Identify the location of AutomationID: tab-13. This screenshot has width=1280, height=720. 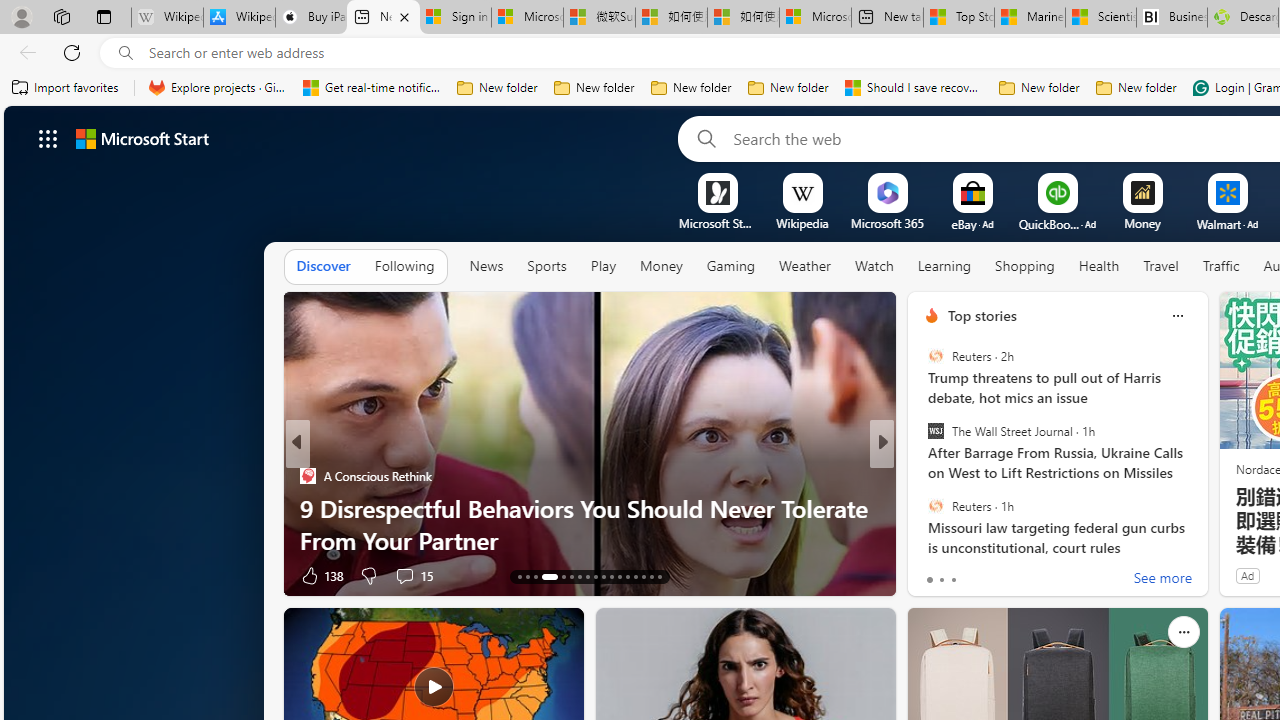
(518, 576).